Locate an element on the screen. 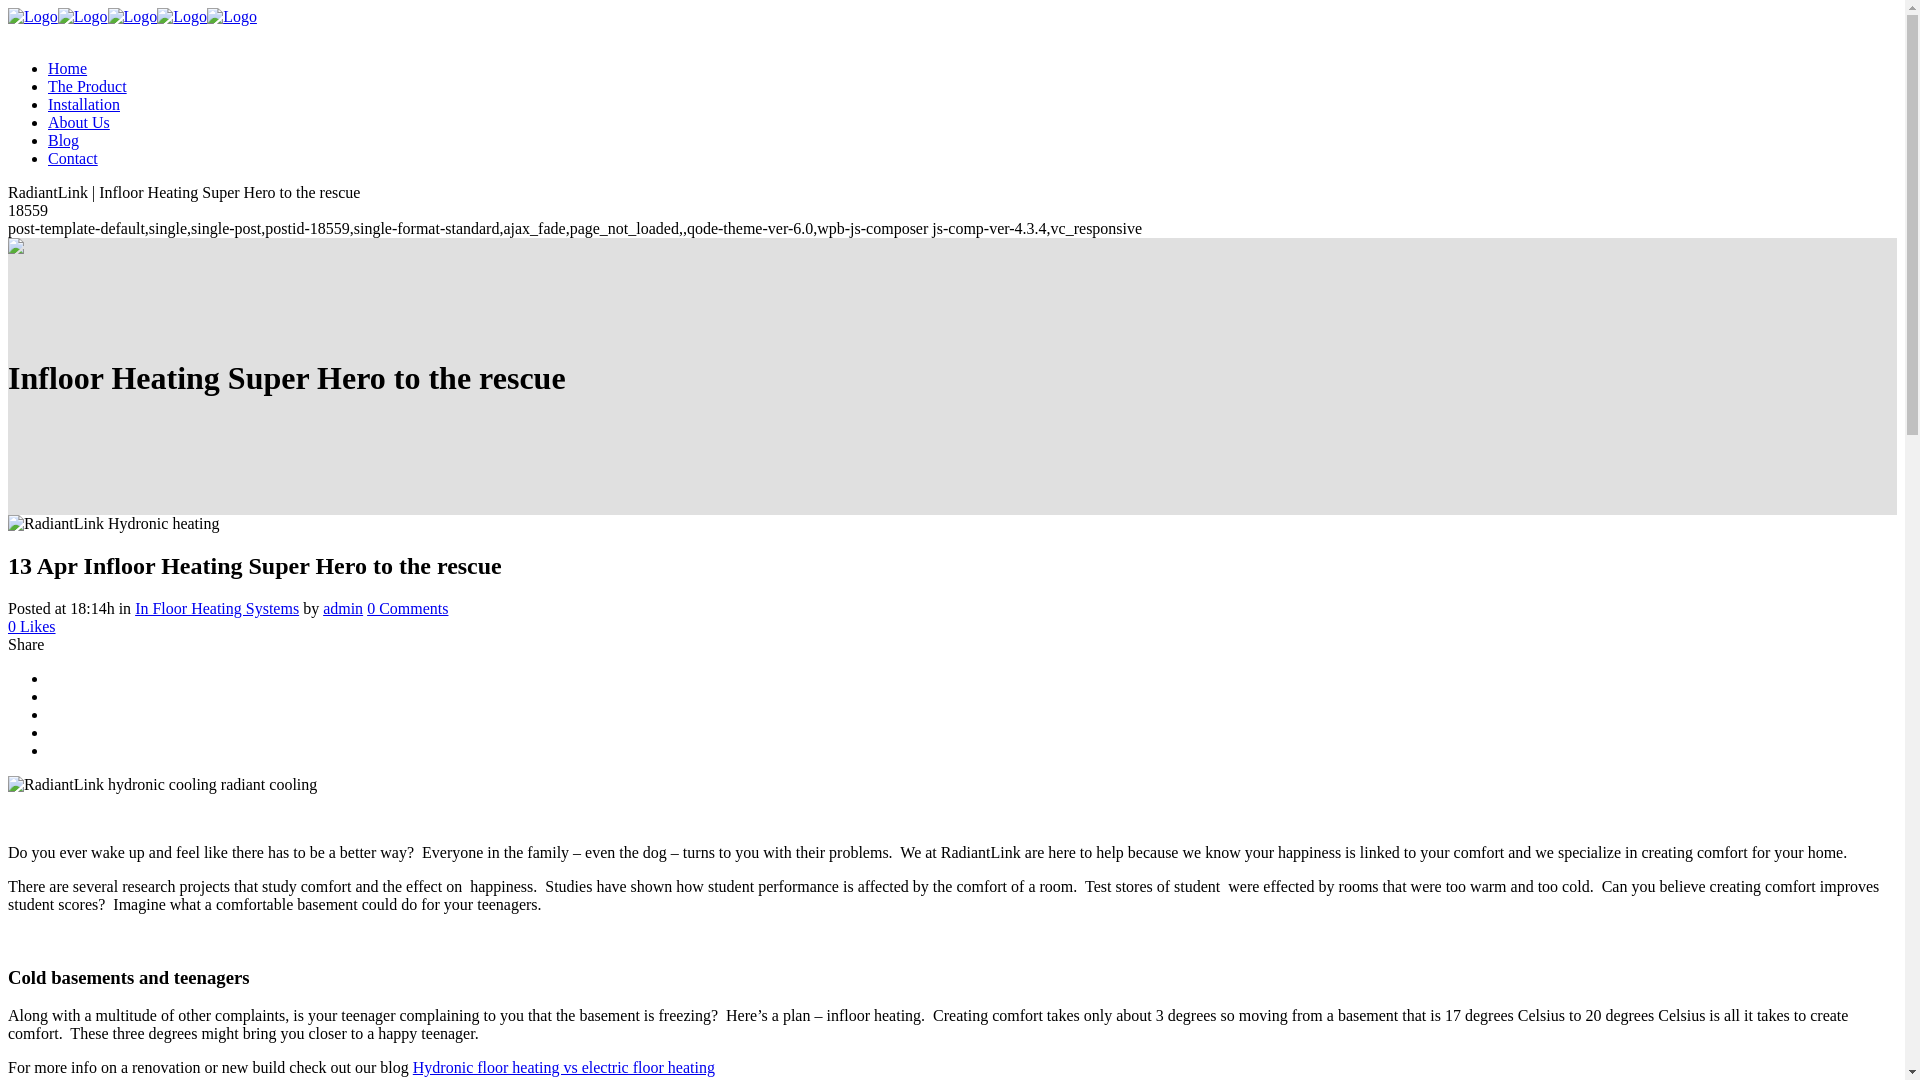 The image size is (1920, 1080). Blog is located at coordinates (63, 140).